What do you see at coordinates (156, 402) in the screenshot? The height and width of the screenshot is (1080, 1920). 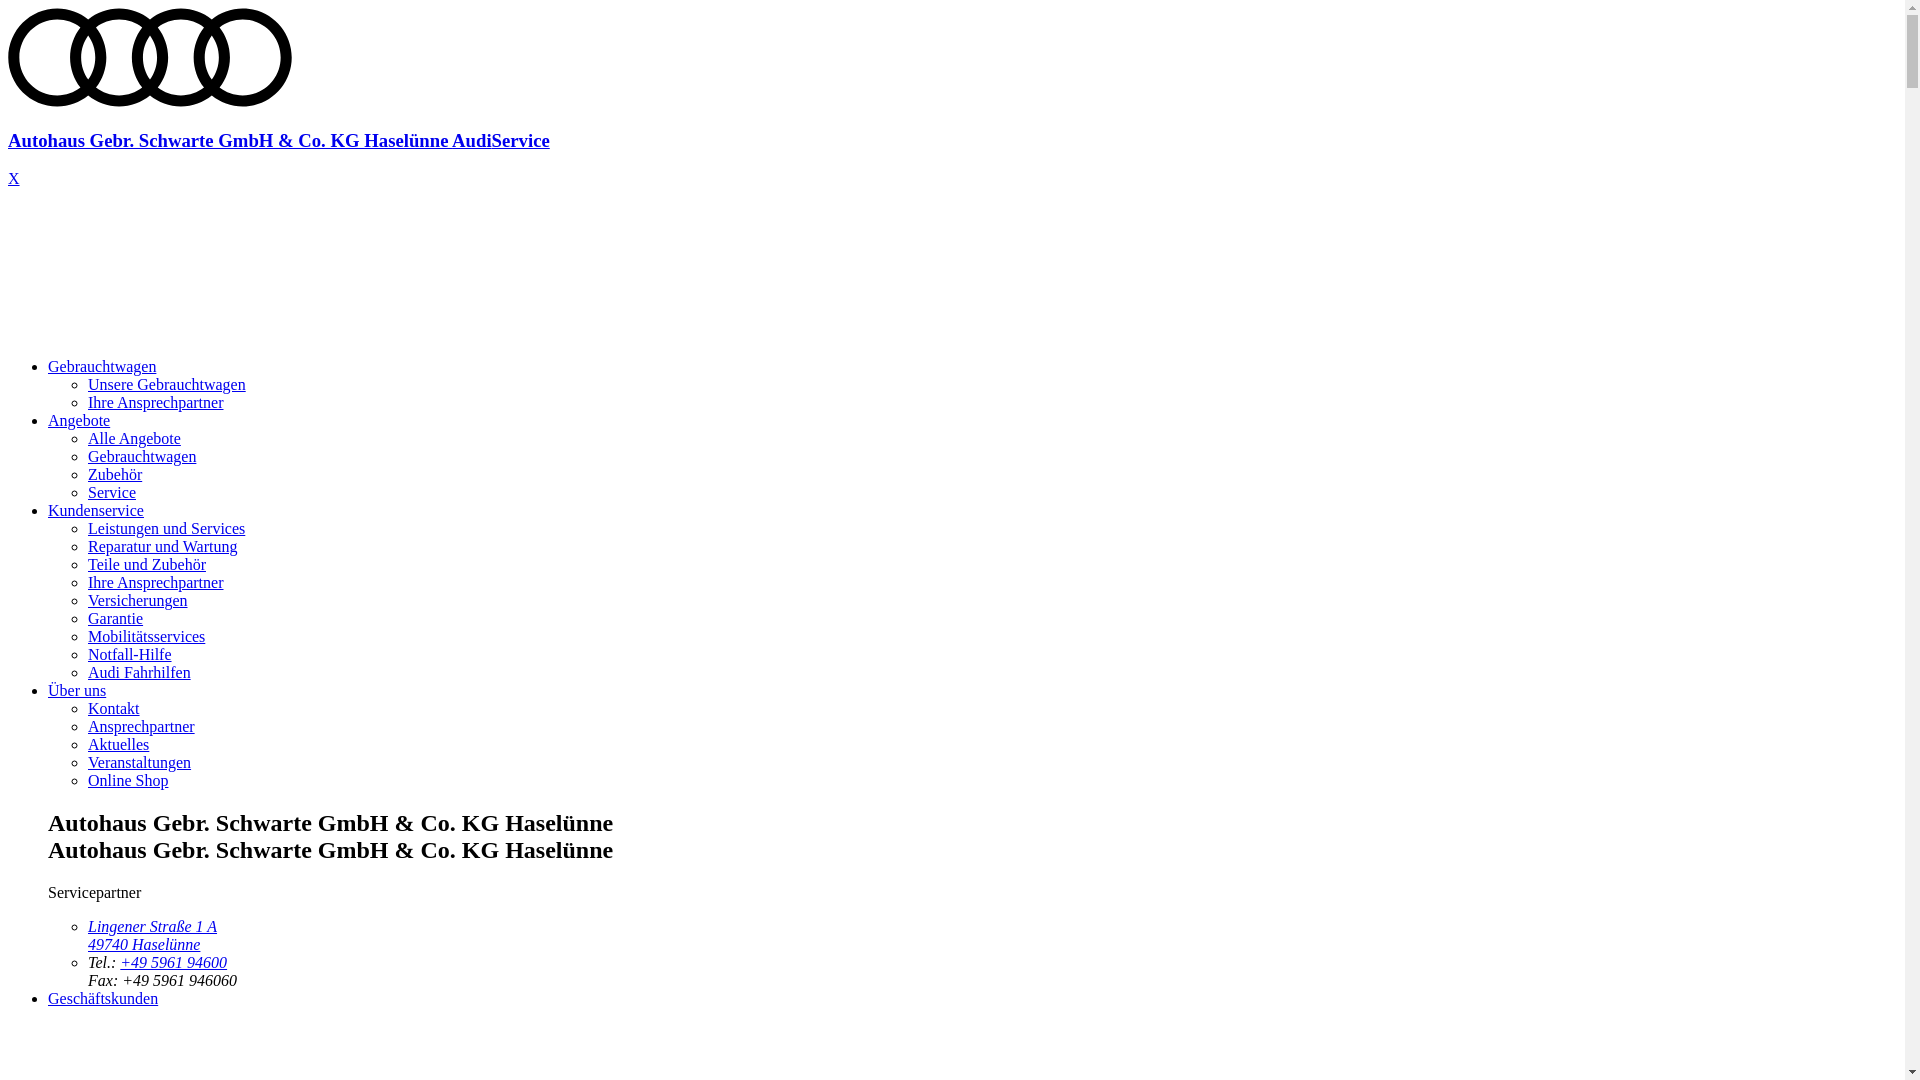 I see `Ihre Ansprechpartner` at bounding box center [156, 402].